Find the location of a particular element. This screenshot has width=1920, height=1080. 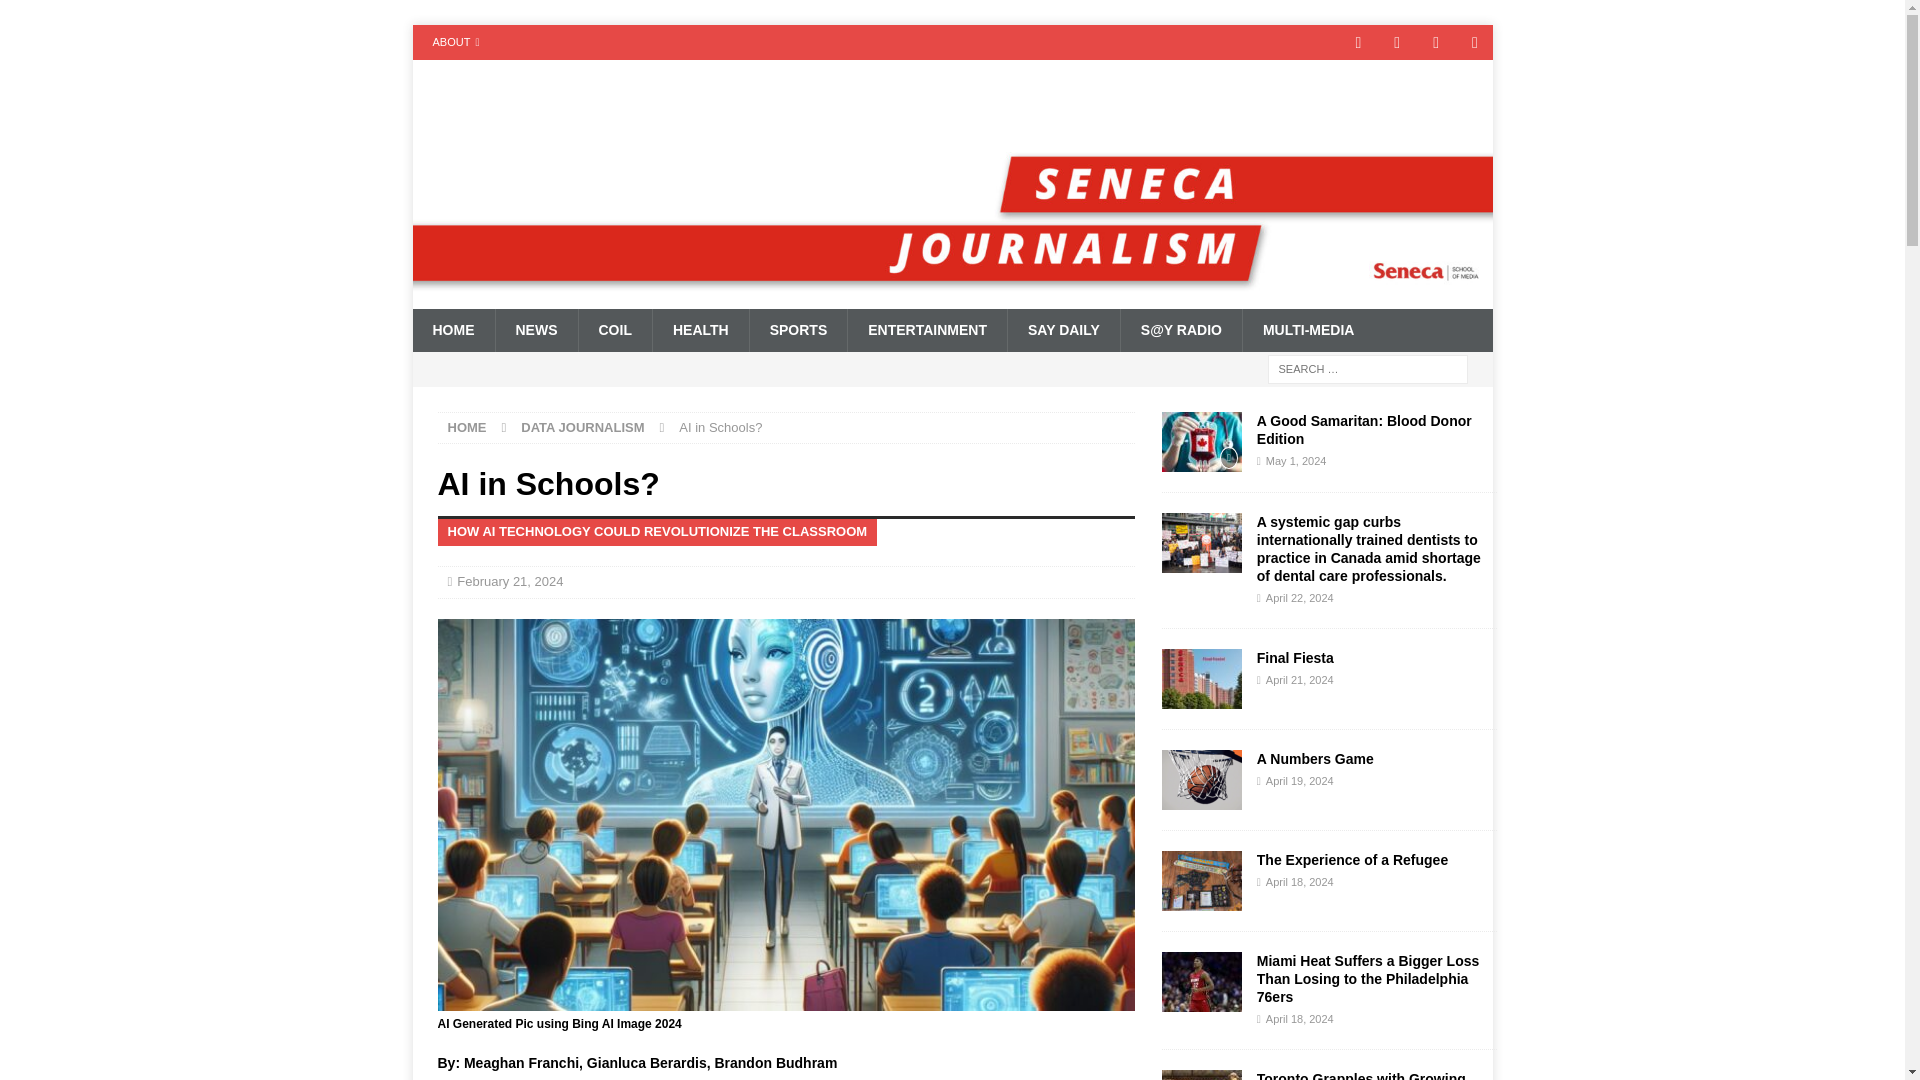

COIL is located at coordinates (614, 330).